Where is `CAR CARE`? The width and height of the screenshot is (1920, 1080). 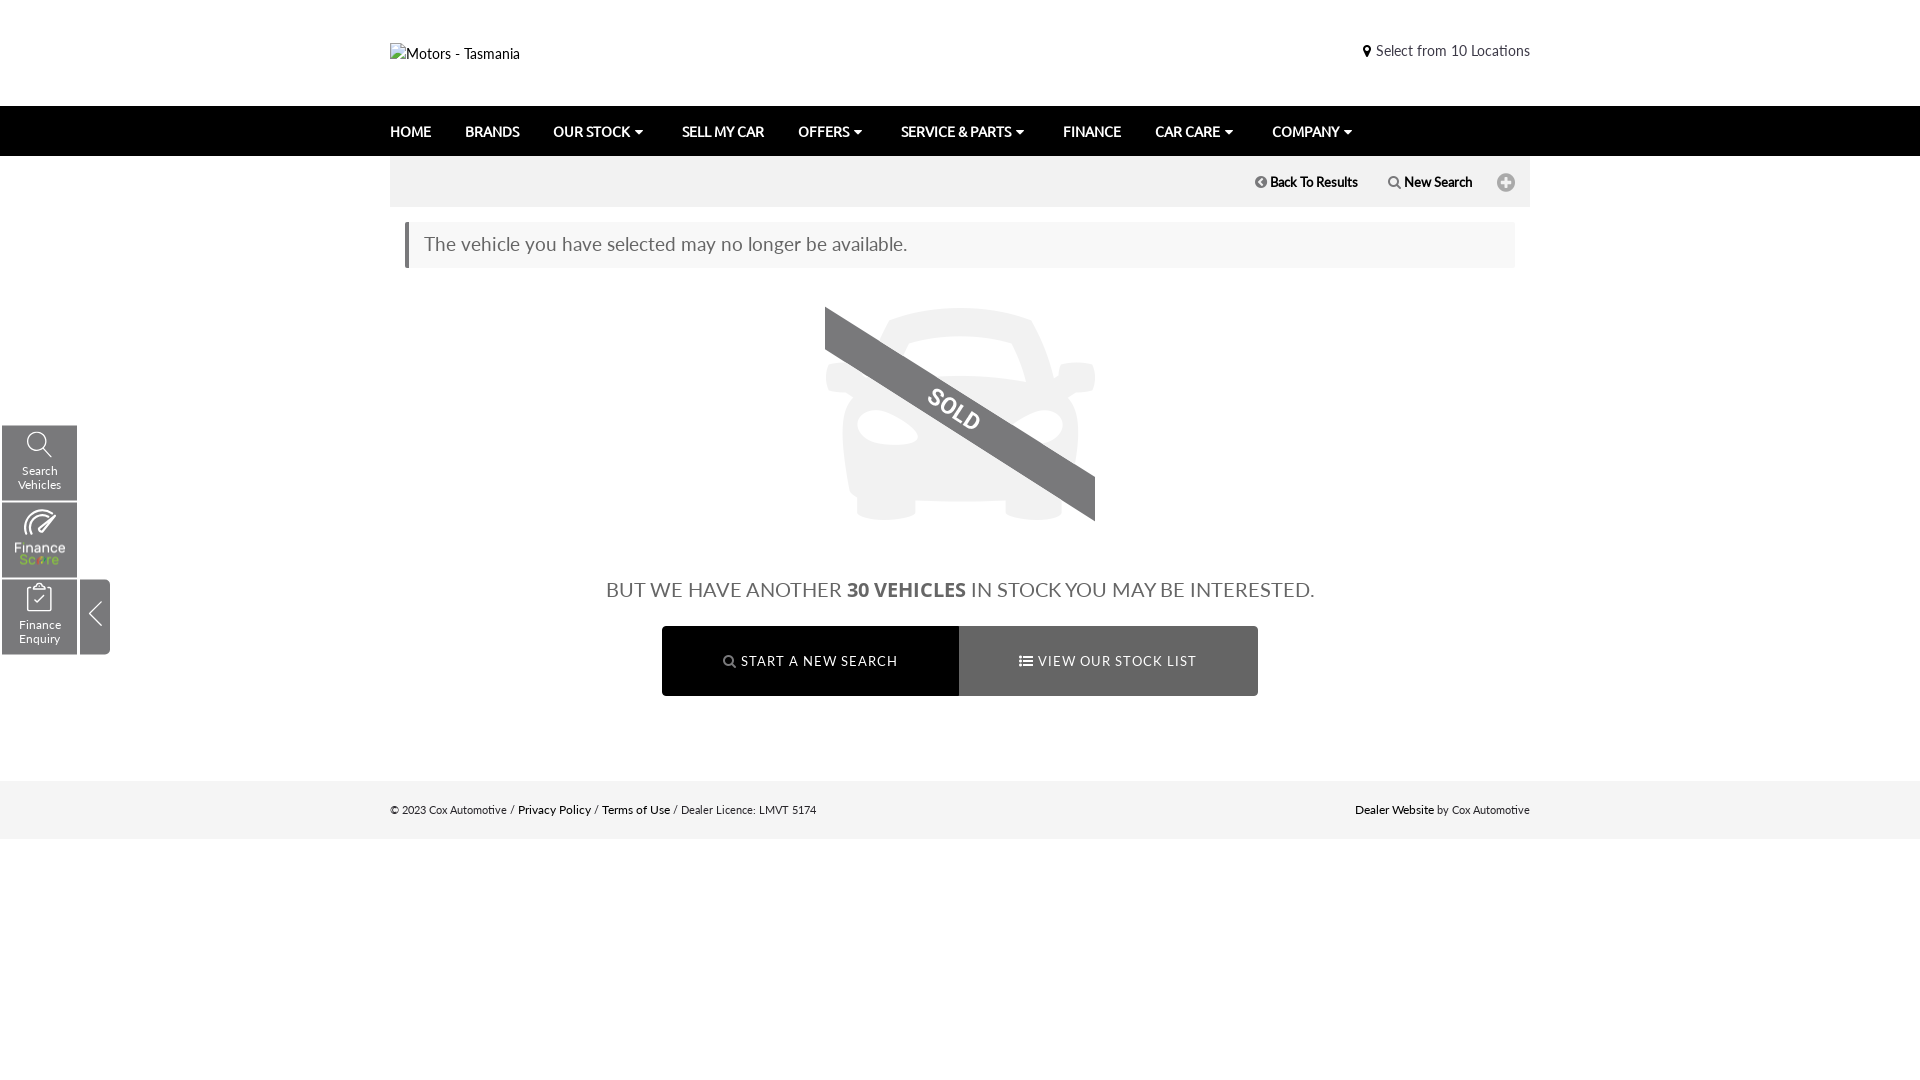
CAR CARE is located at coordinates (1196, 130).